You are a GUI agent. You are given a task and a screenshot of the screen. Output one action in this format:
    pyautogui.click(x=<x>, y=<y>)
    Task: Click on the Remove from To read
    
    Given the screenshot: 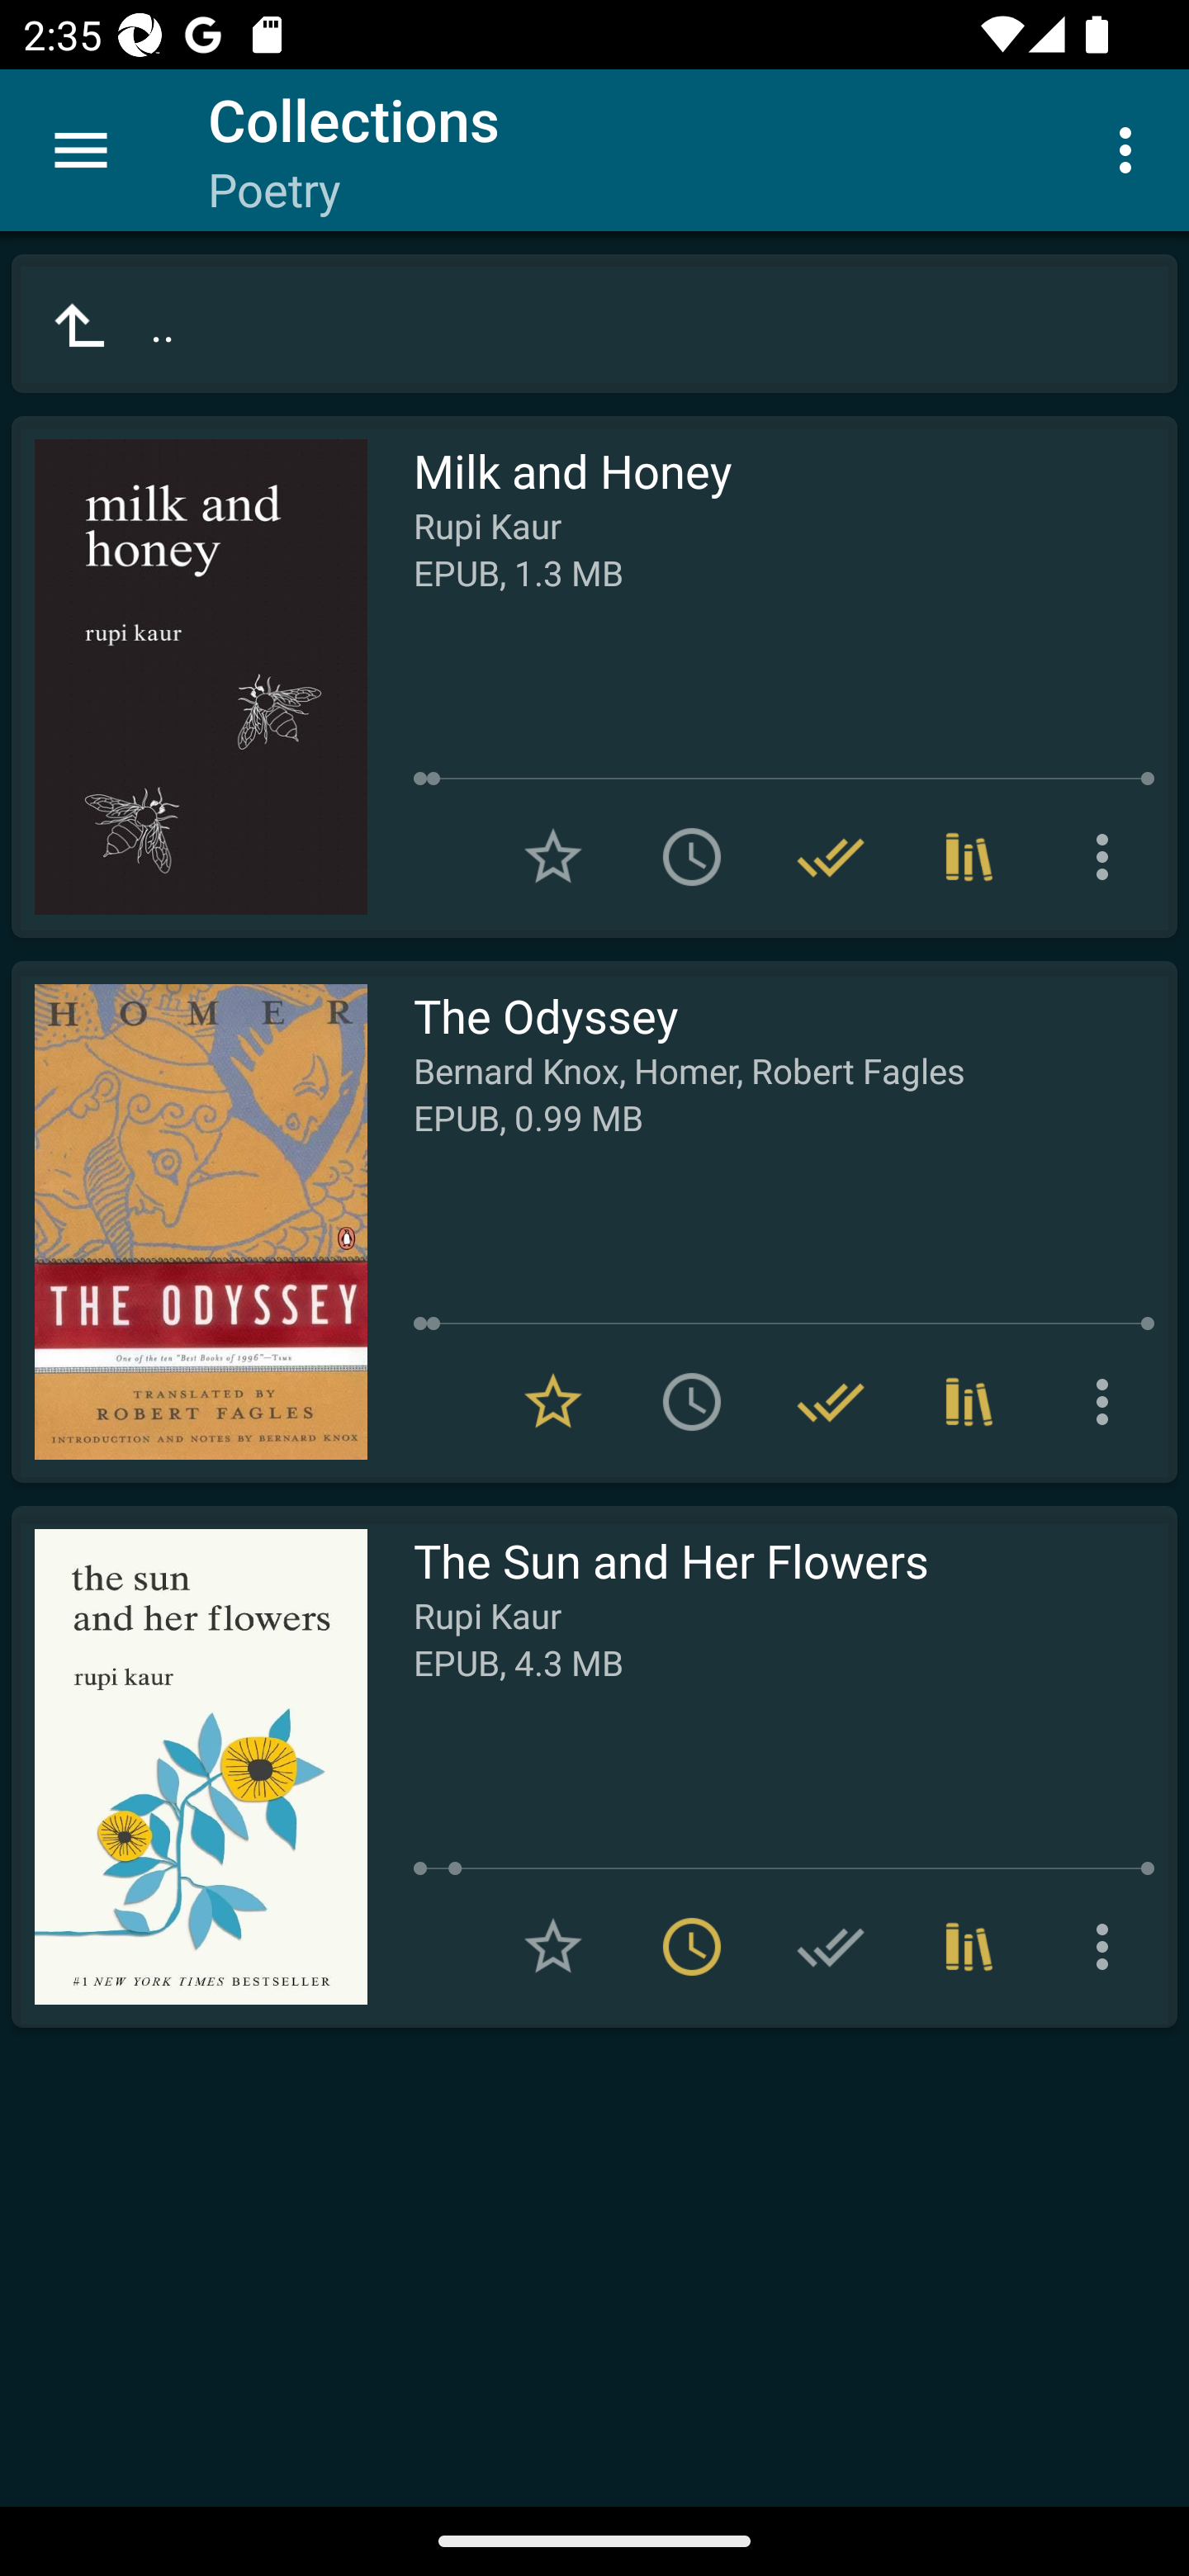 What is the action you would take?
    pyautogui.click(x=692, y=1947)
    